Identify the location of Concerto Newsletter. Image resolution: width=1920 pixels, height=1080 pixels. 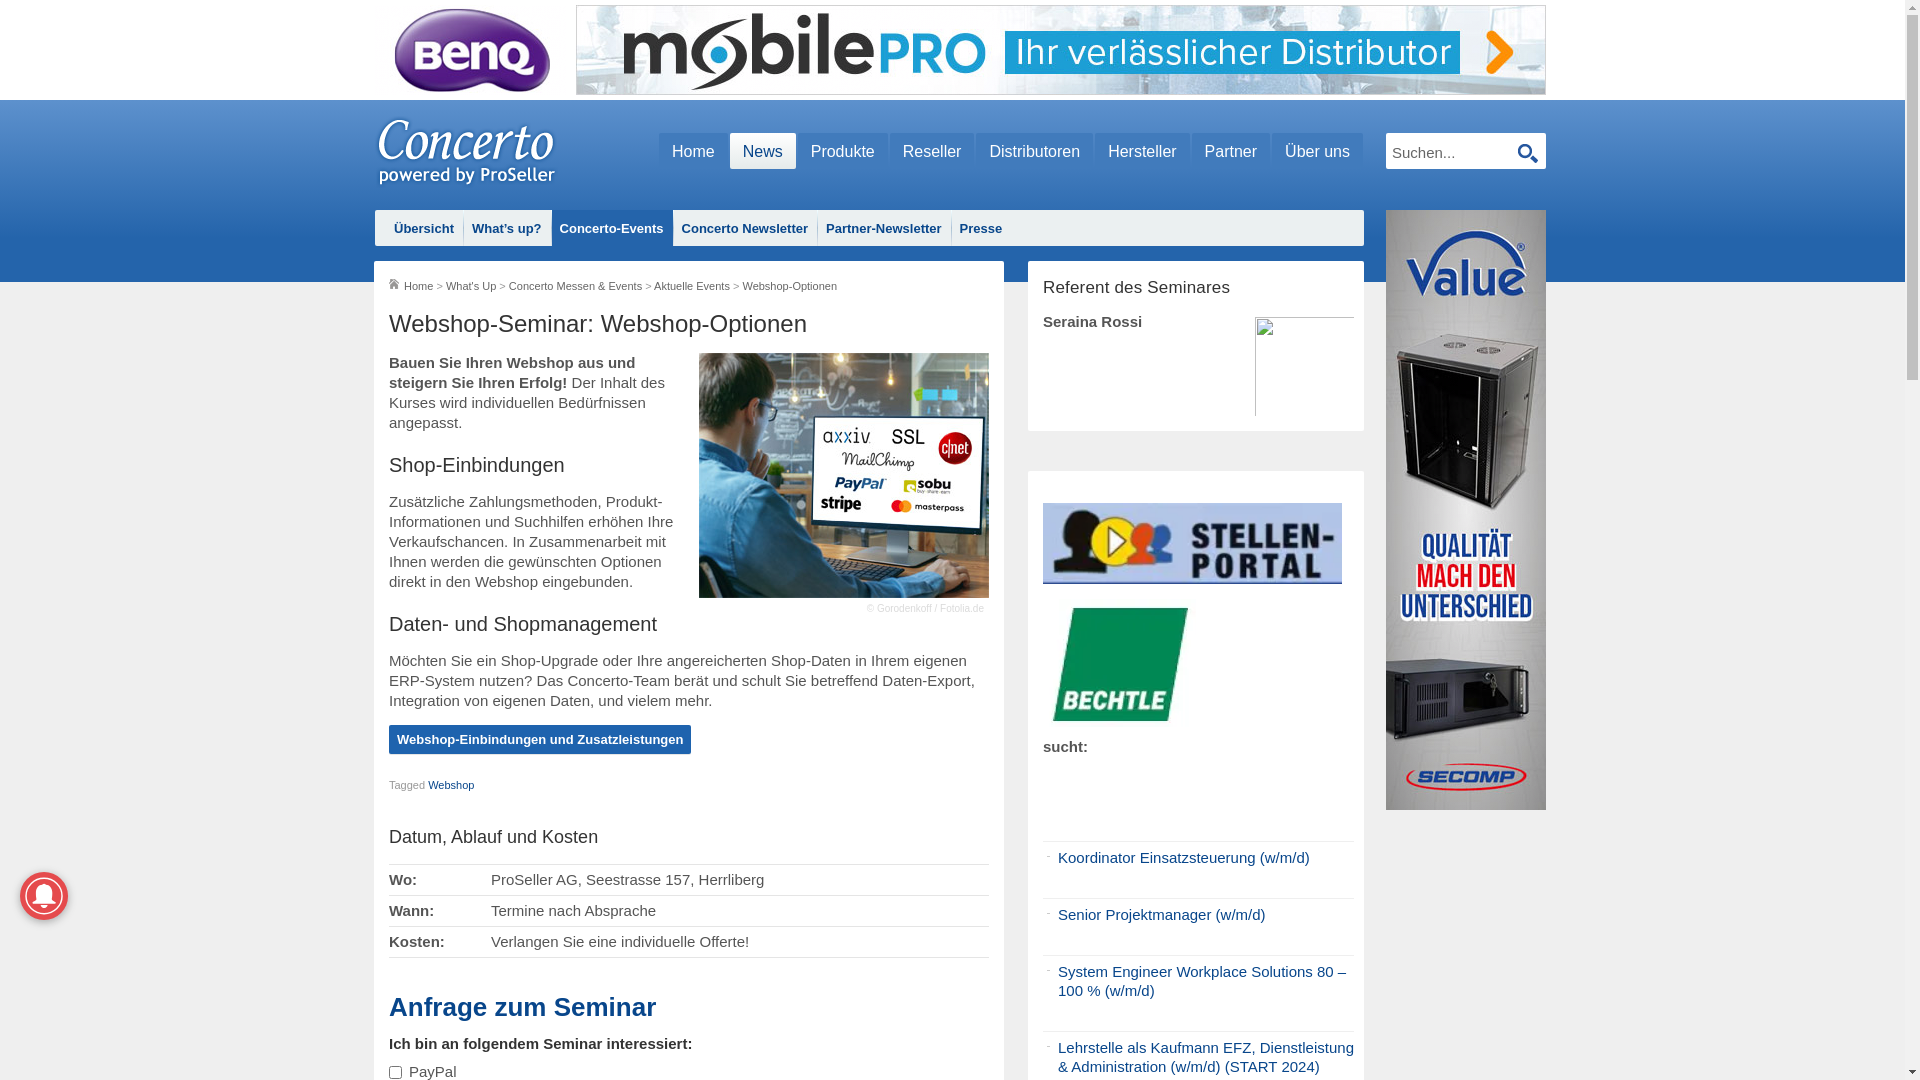
(745, 229).